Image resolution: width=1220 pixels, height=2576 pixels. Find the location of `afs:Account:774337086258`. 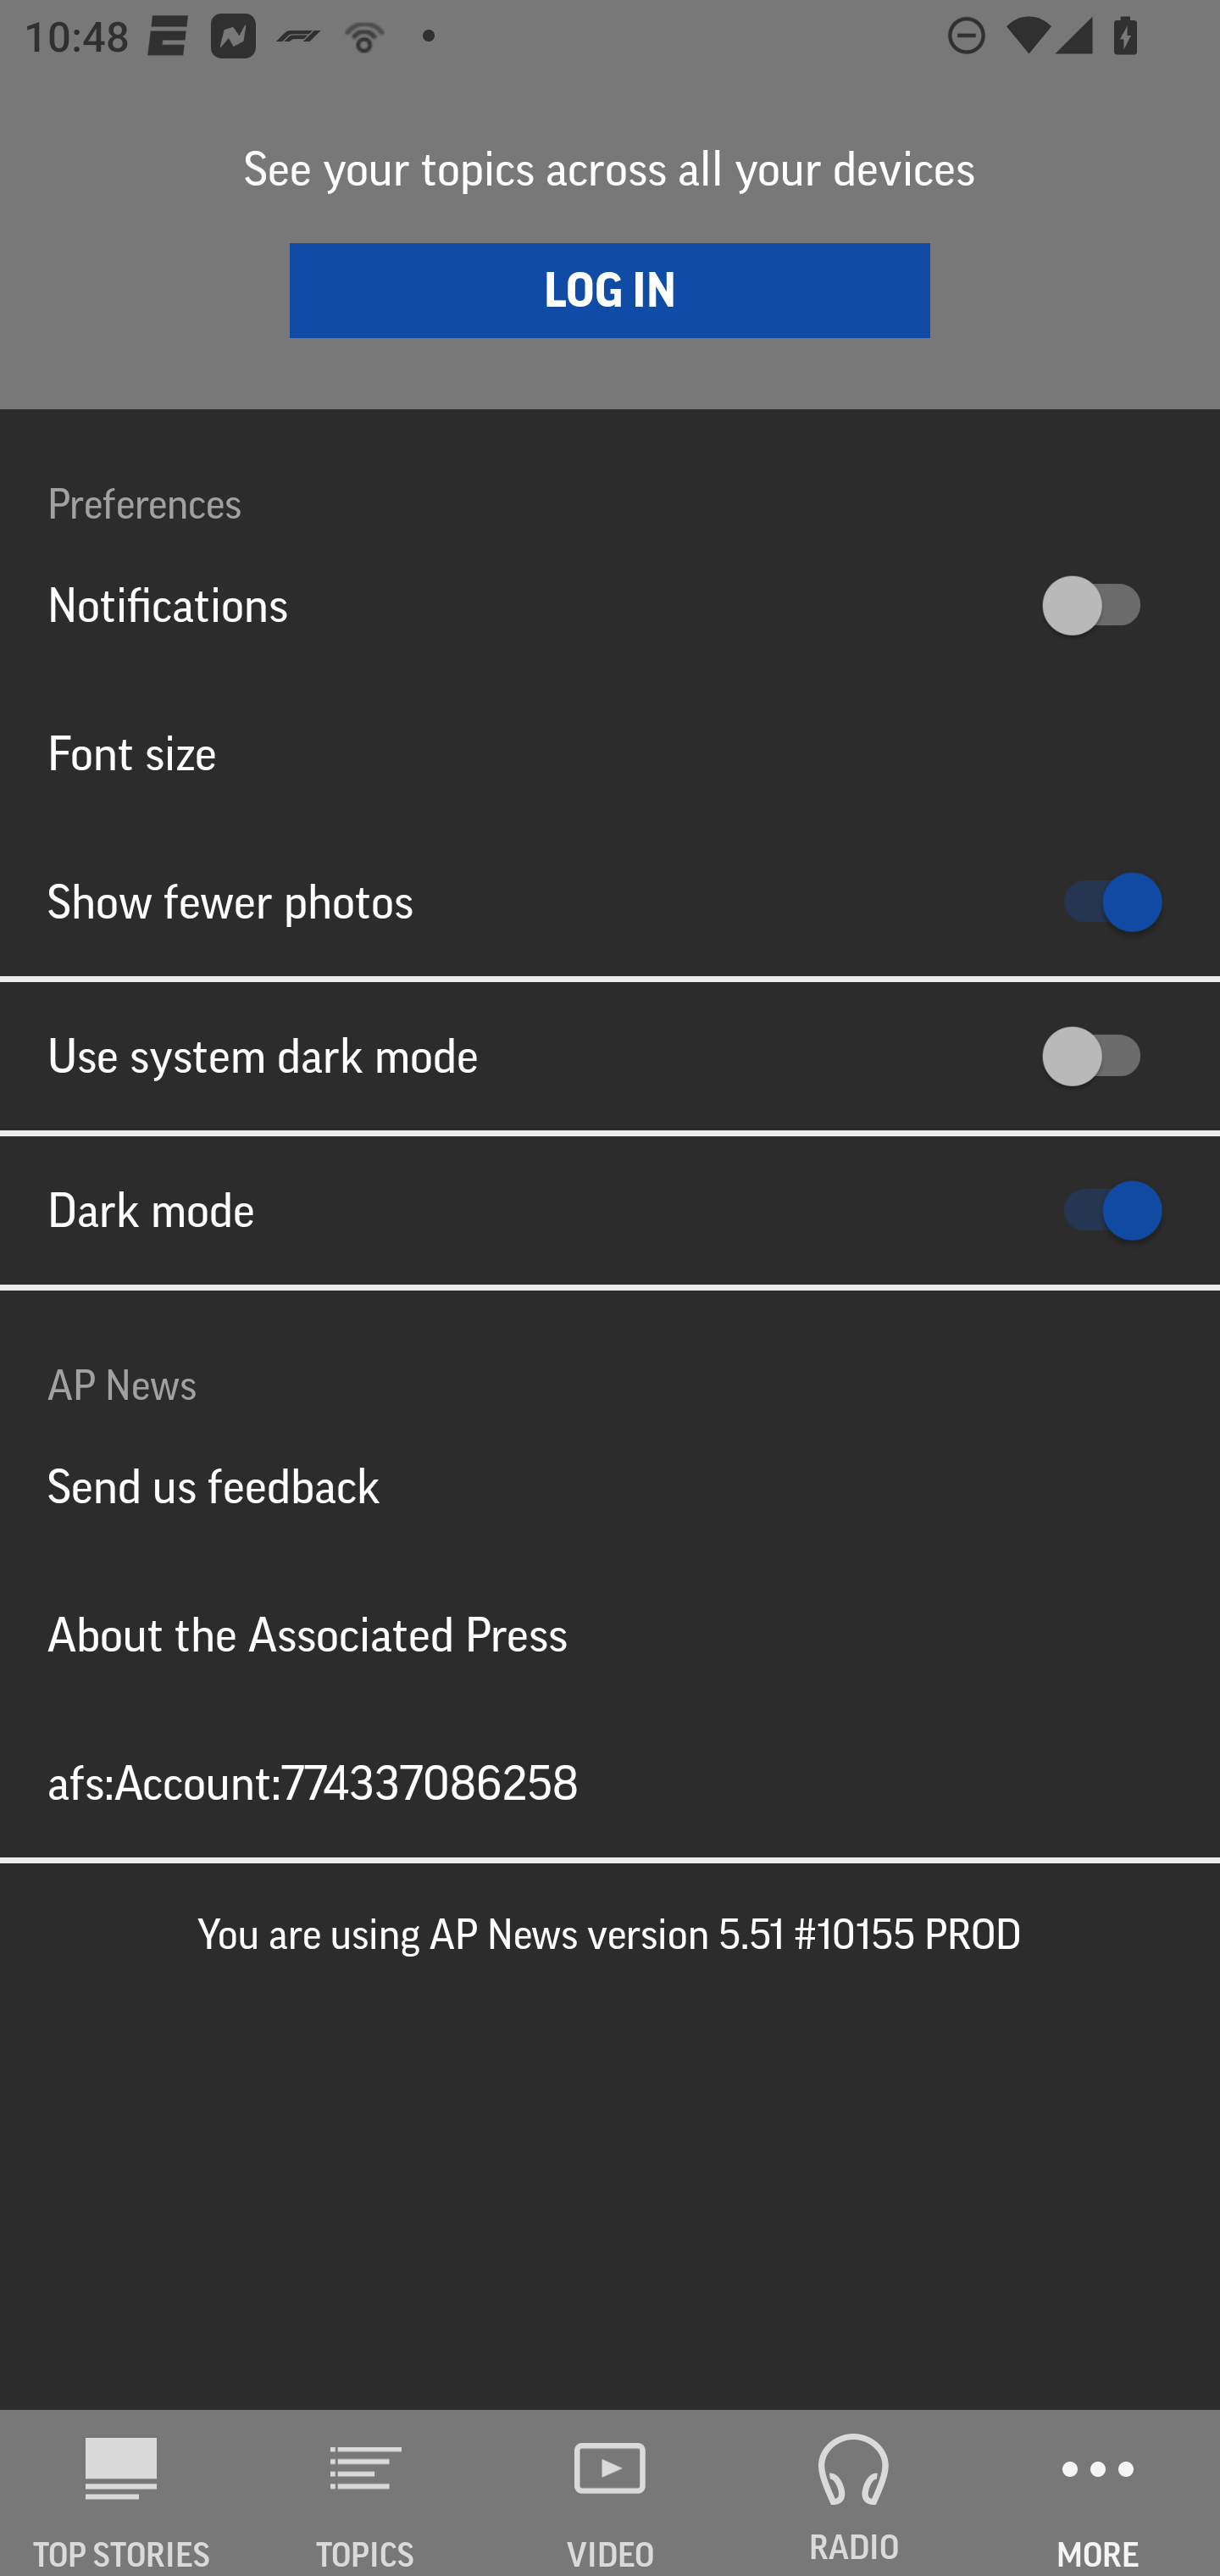

afs:Account:774337086258 is located at coordinates (610, 1782).